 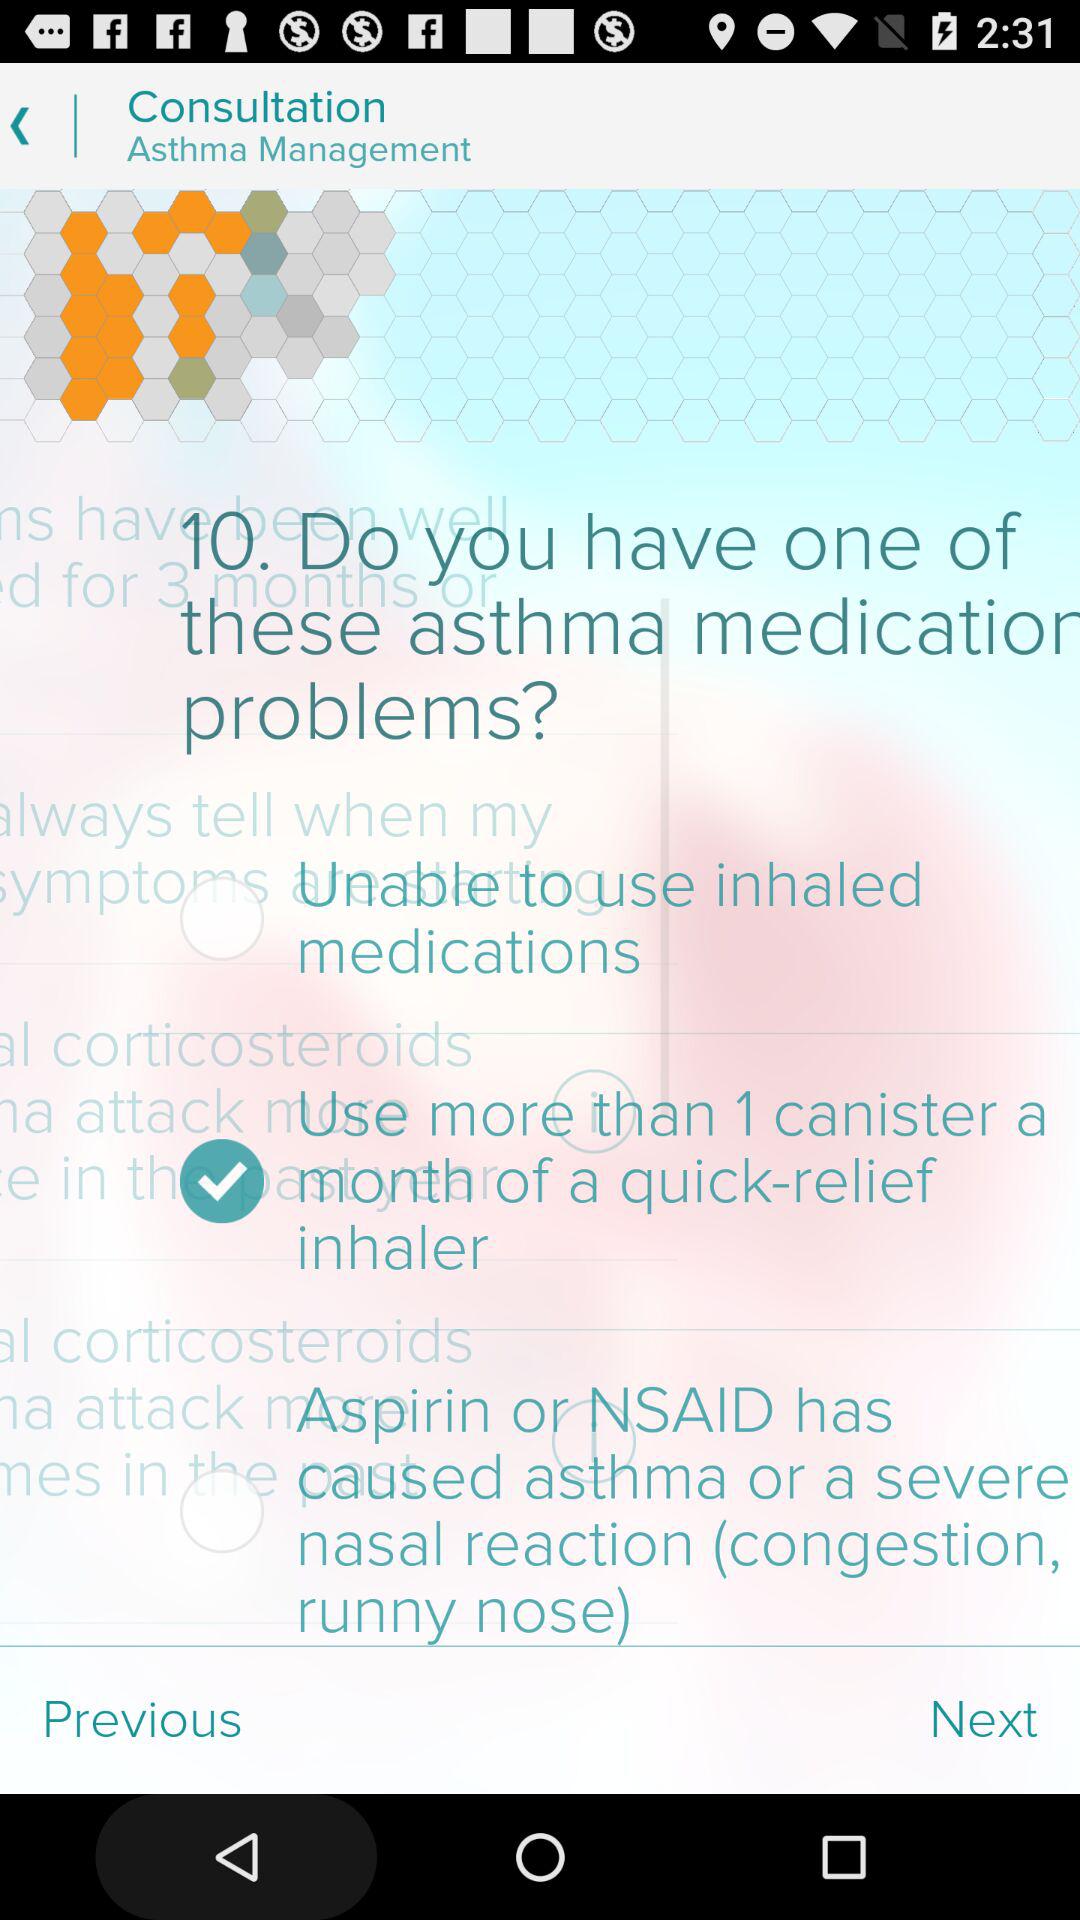 What do you see at coordinates (270, 1720) in the screenshot?
I see `tap the previous` at bounding box center [270, 1720].